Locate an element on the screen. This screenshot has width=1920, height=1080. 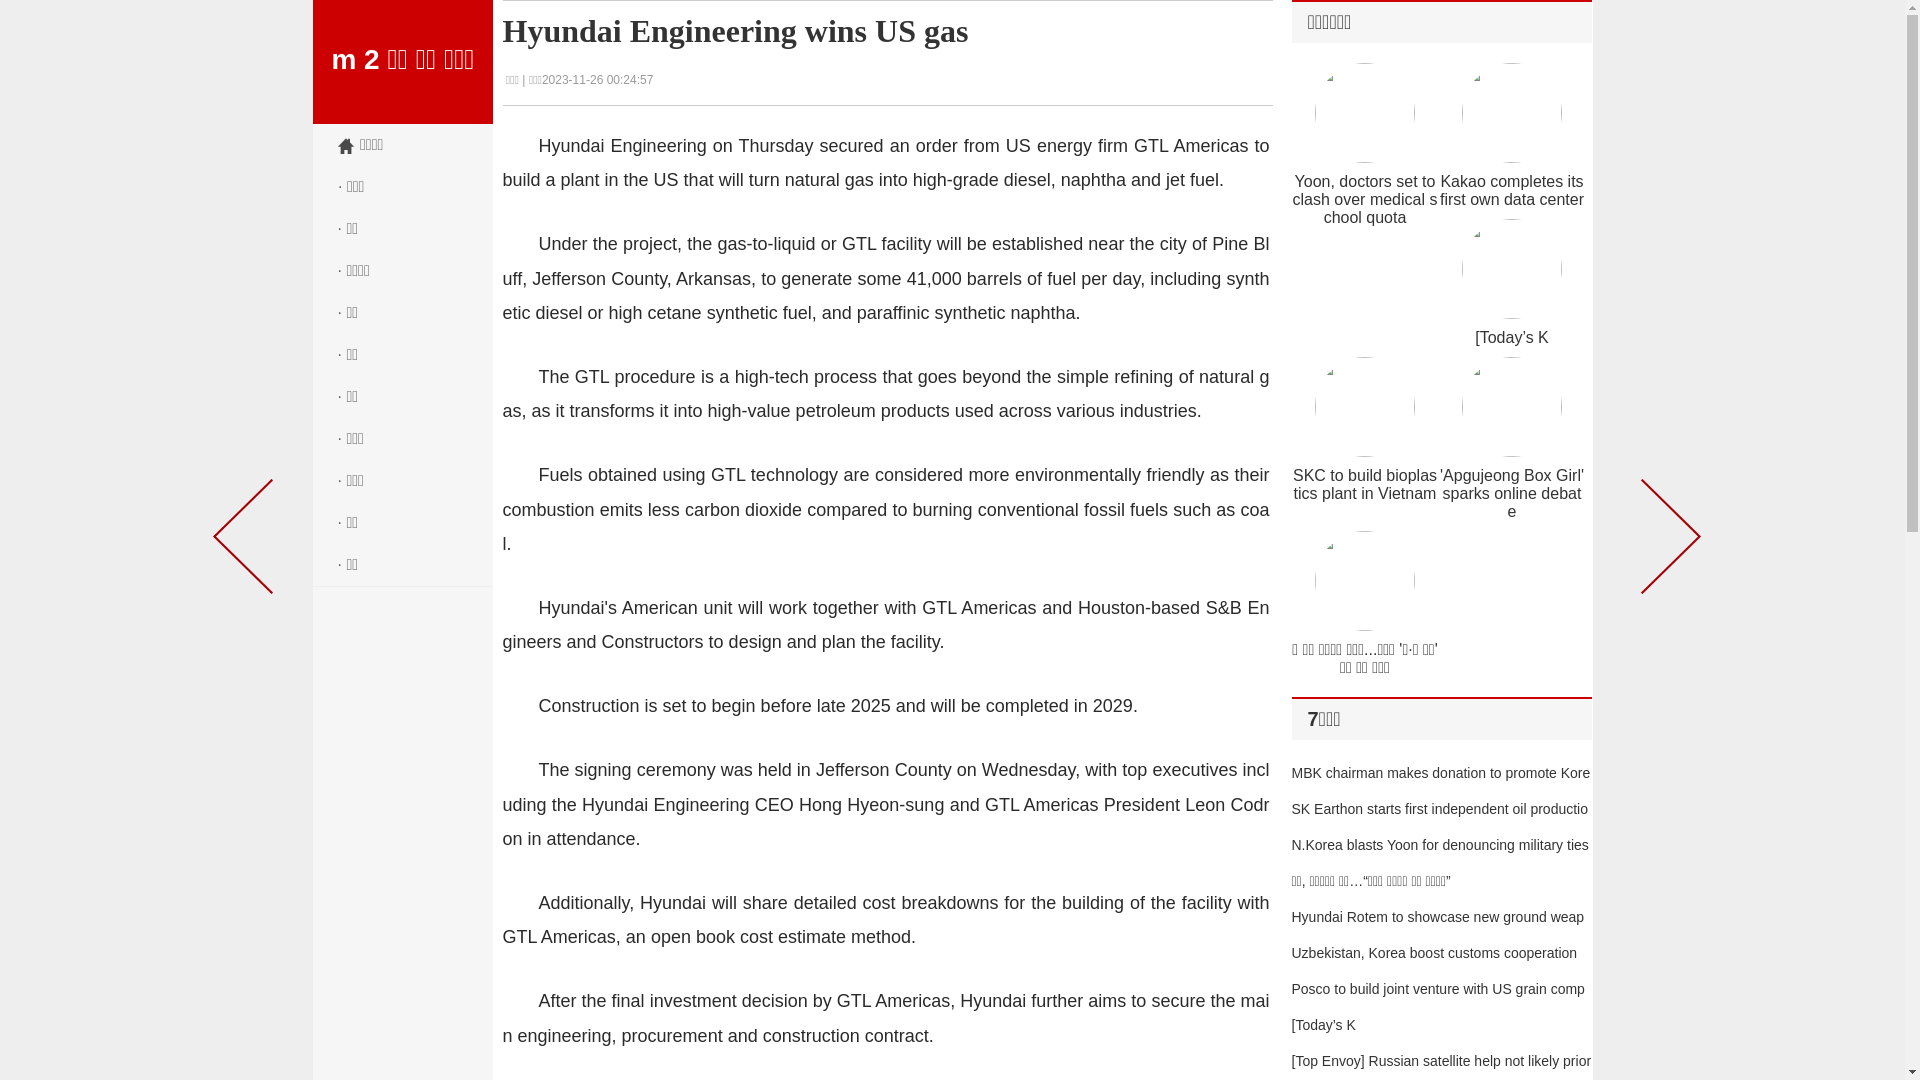
Yoon, doctors set to clash over medical school quota is located at coordinates (1366, 200).